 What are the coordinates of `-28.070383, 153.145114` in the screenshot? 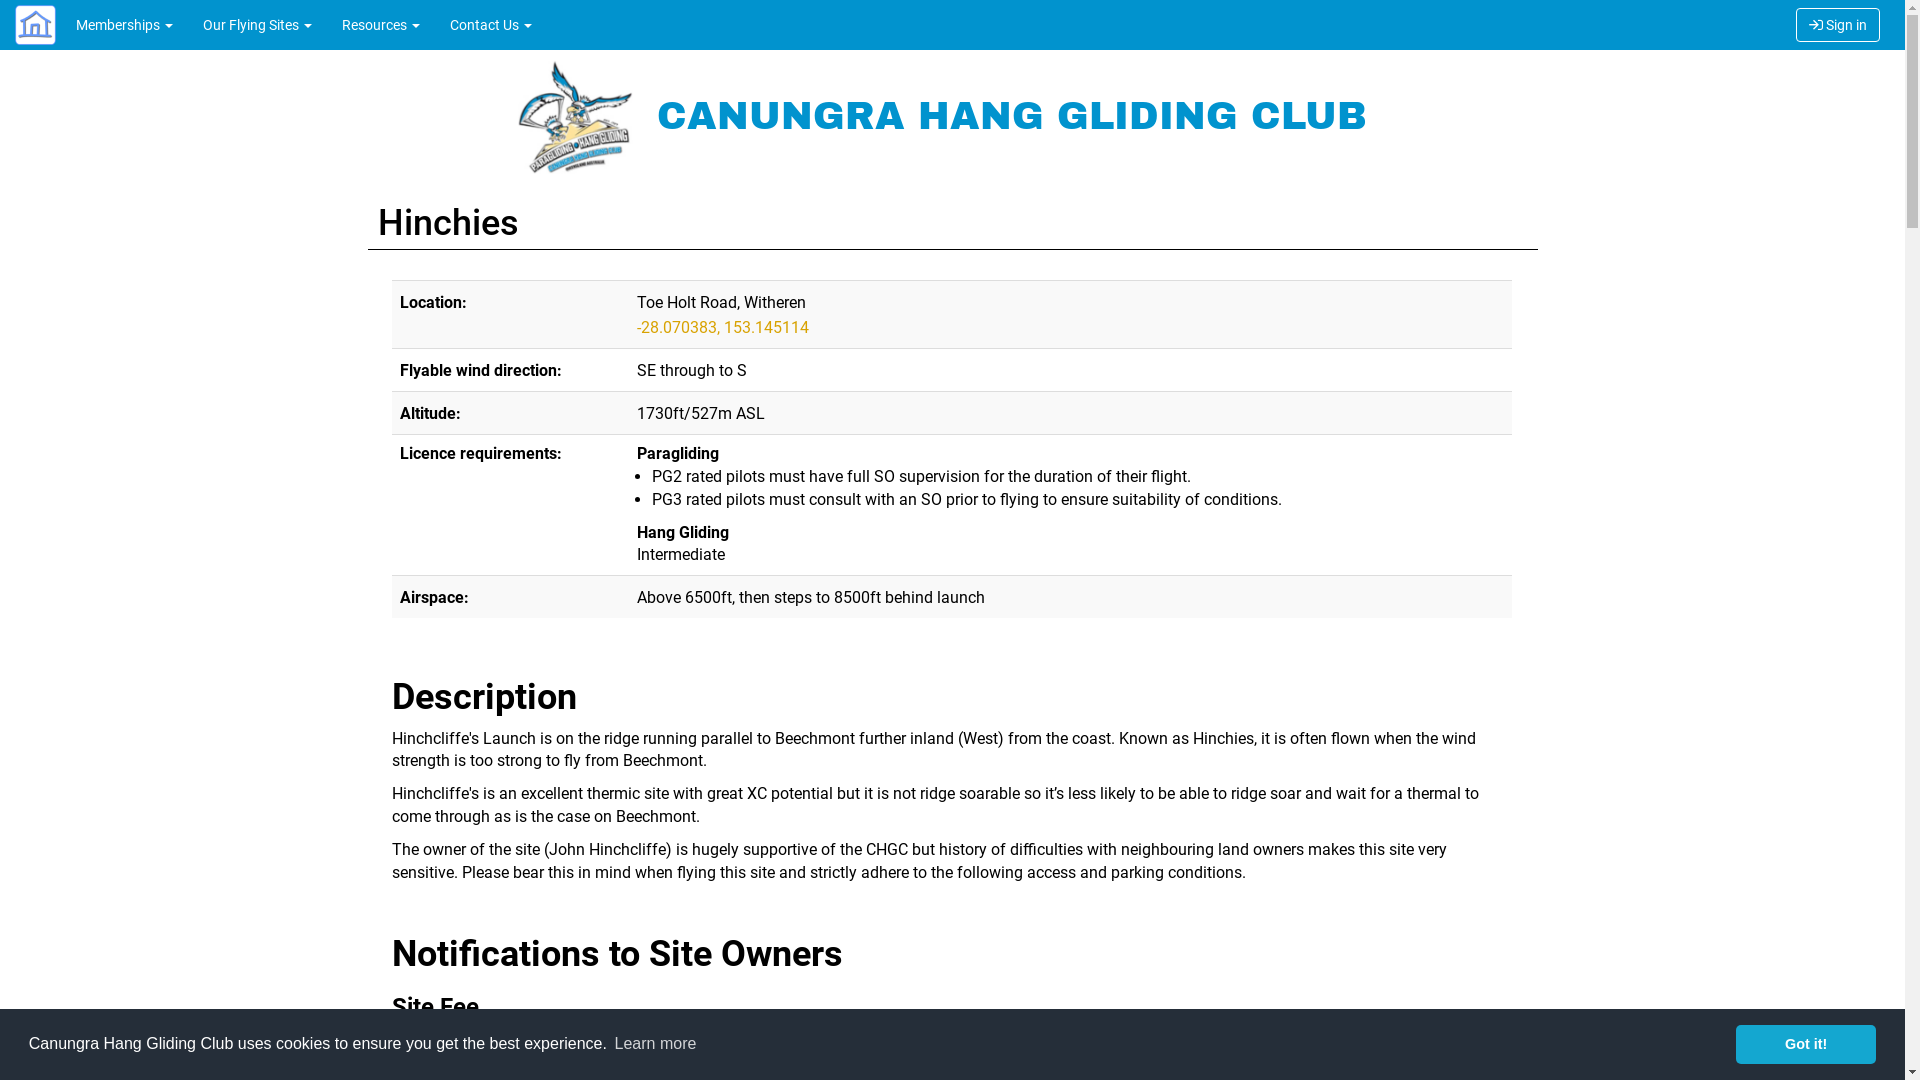 It's located at (723, 340).